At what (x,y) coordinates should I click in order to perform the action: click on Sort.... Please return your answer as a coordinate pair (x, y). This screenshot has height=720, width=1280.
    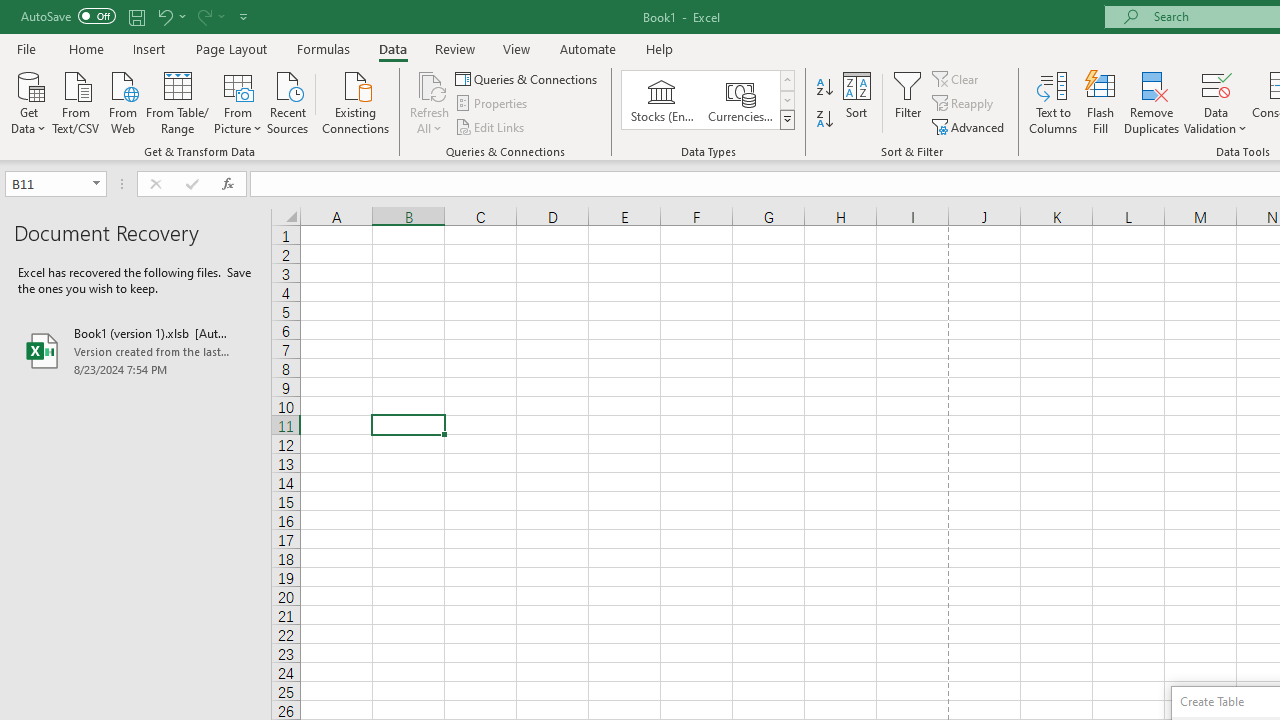
    Looking at the image, I should click on (856, 102).